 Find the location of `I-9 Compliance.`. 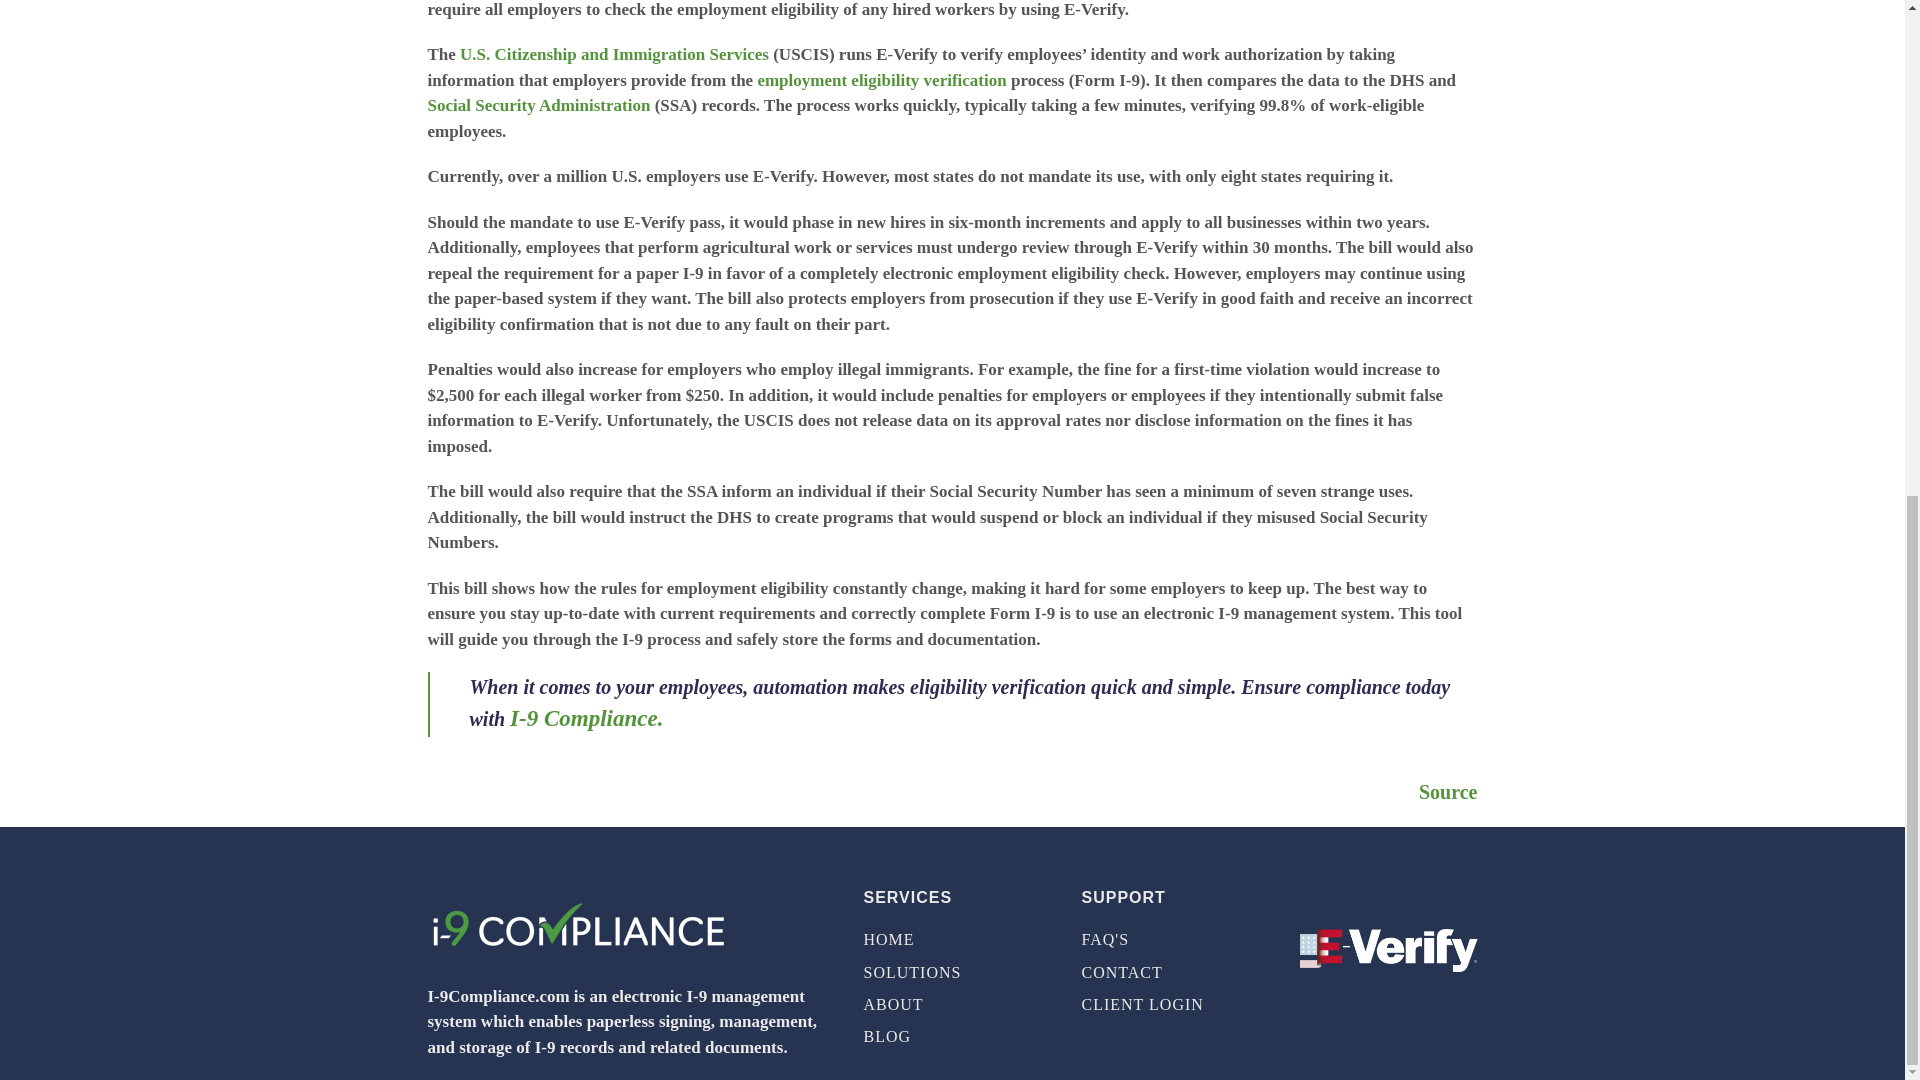

I-9 Compliance. is located at coordinates (586, 718).